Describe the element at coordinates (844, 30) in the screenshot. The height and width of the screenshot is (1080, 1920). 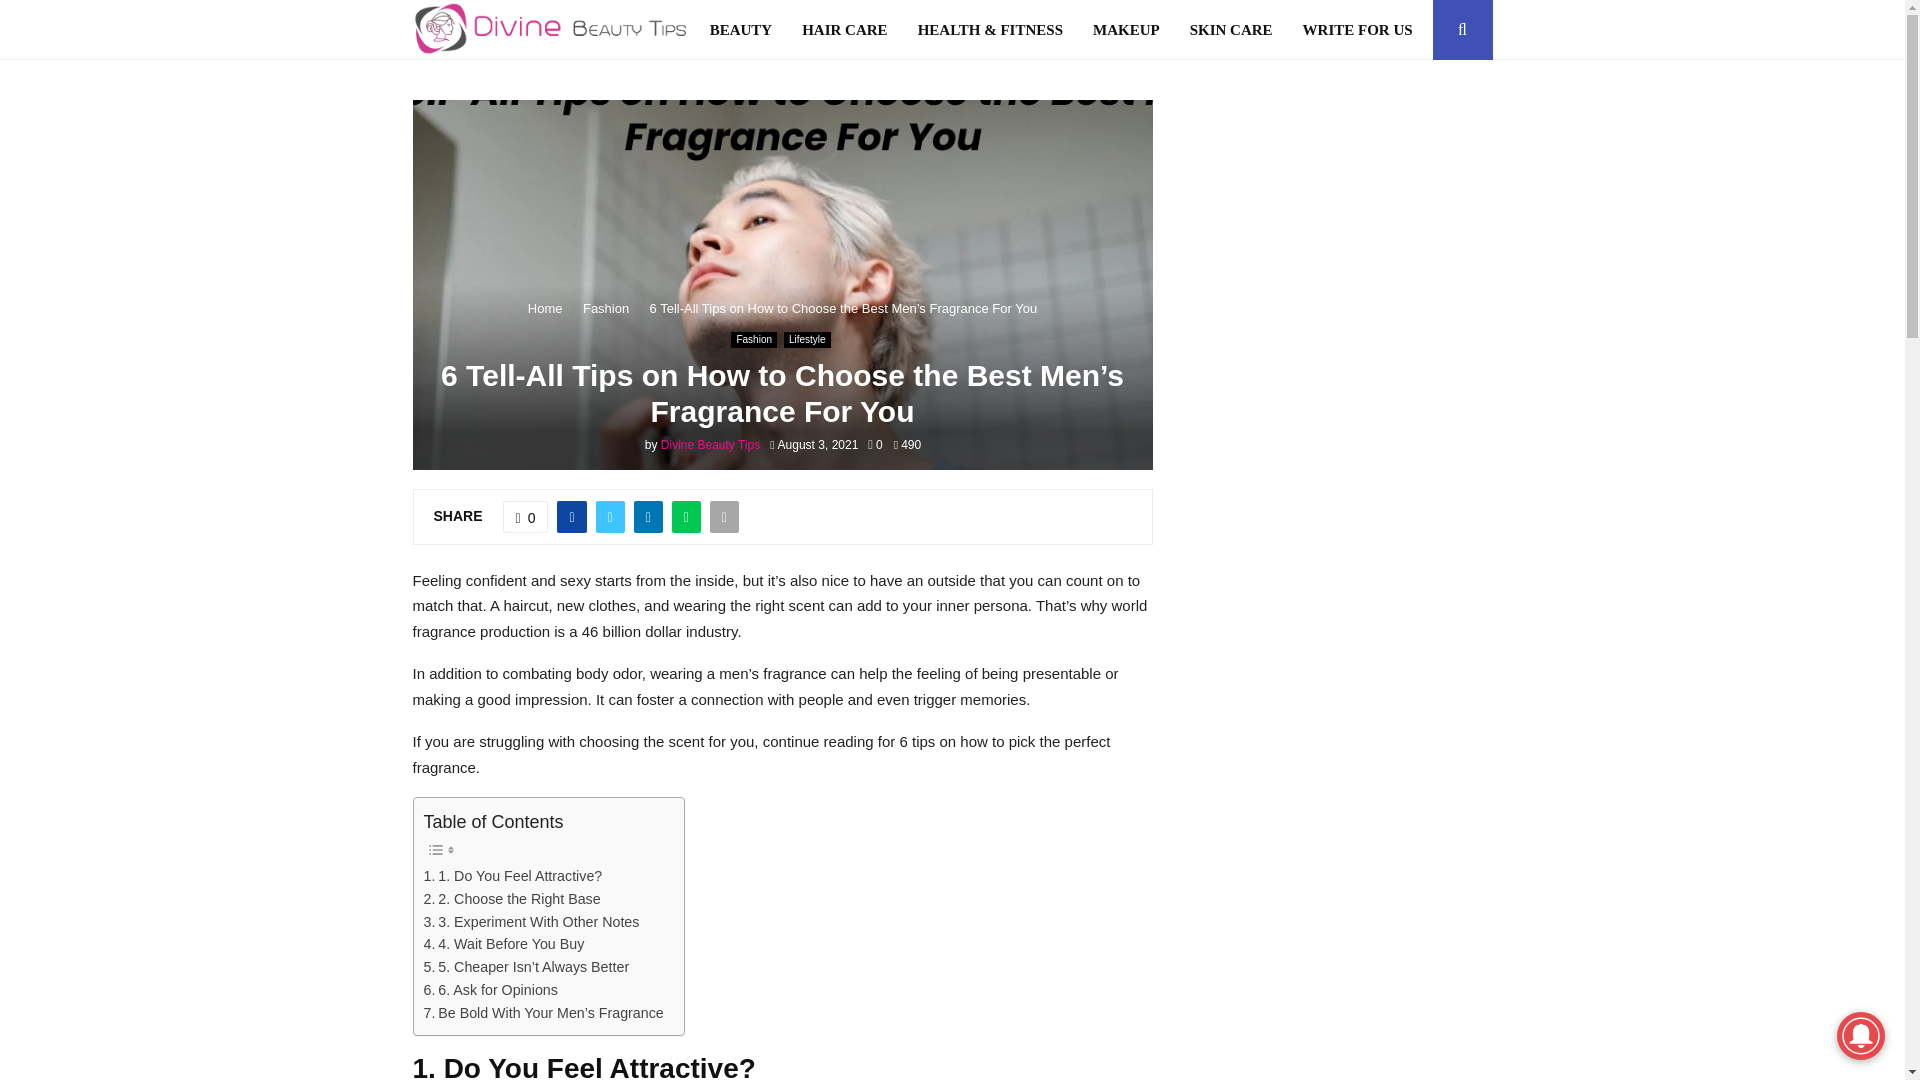
I see `HAIR CARE` at that location.